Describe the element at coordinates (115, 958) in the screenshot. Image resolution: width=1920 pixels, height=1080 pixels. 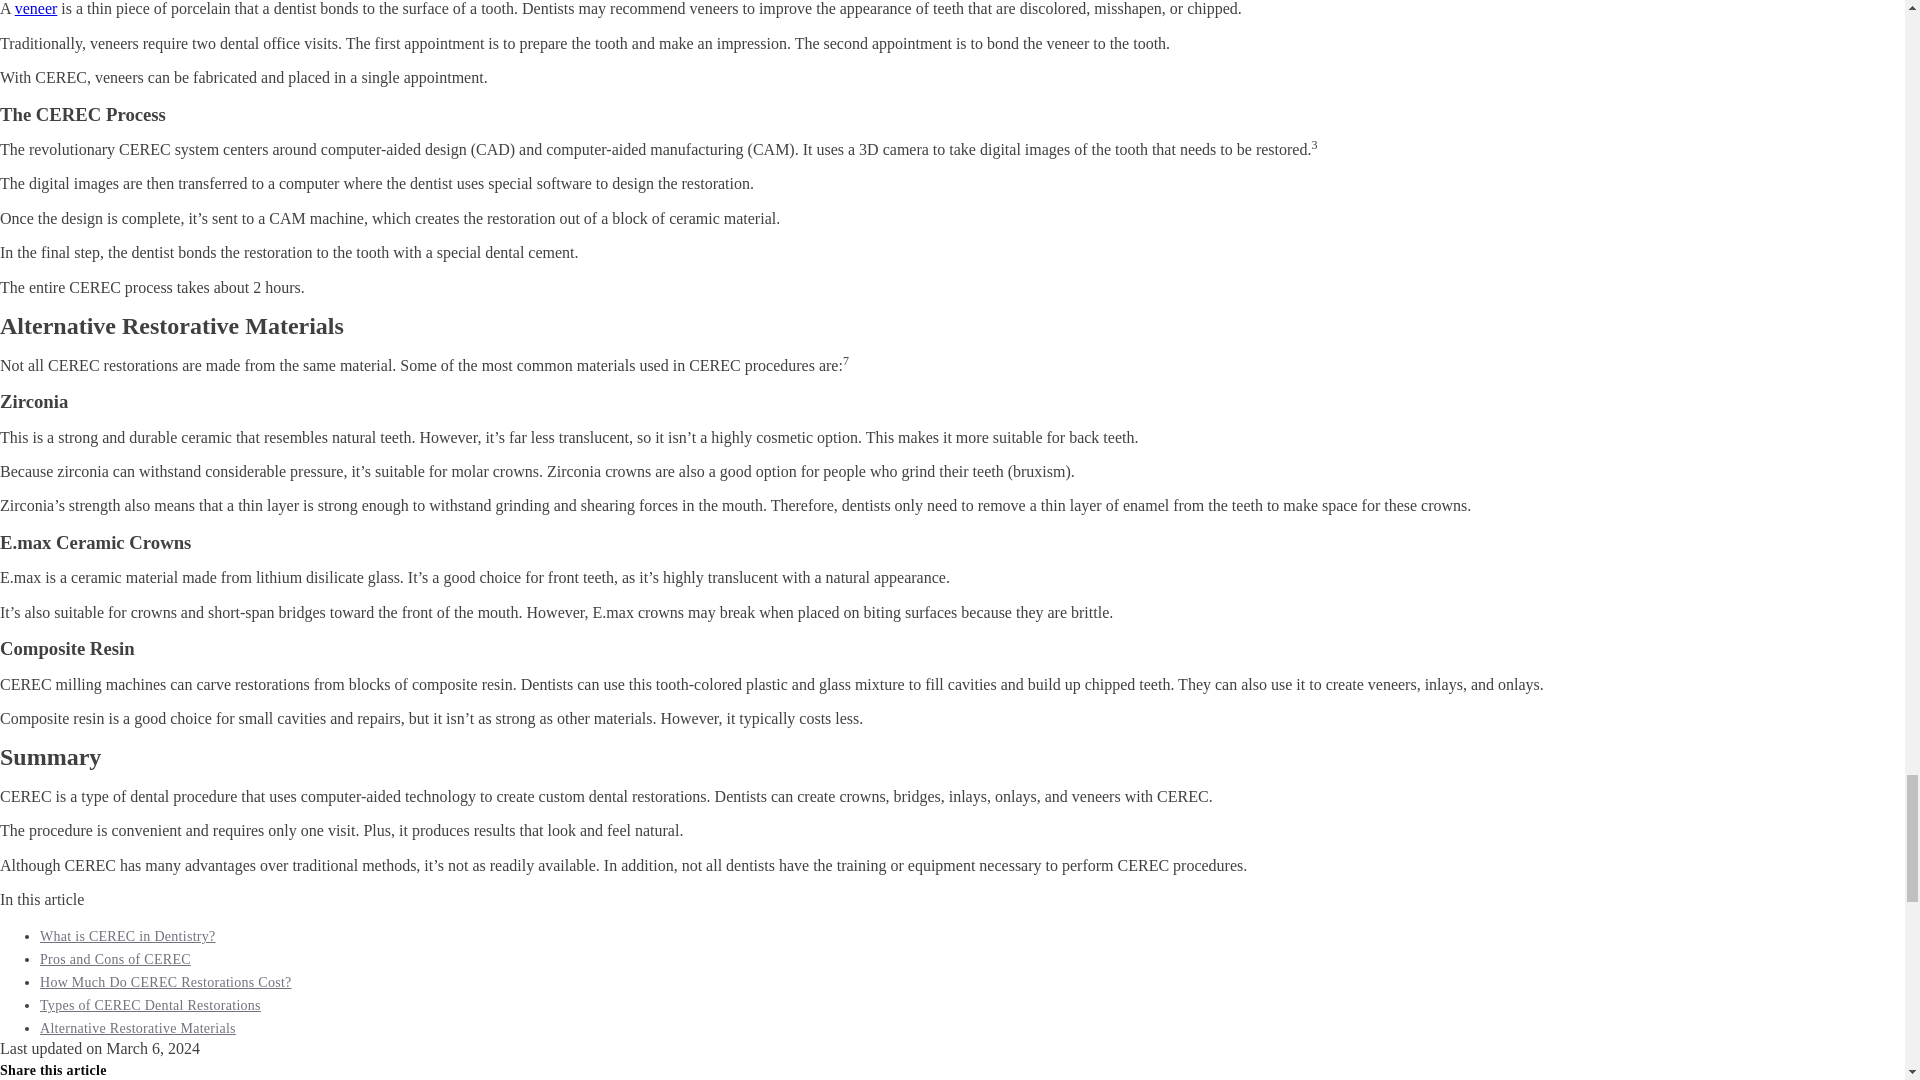
I see `Pros and Cons of CEREC` at that location.